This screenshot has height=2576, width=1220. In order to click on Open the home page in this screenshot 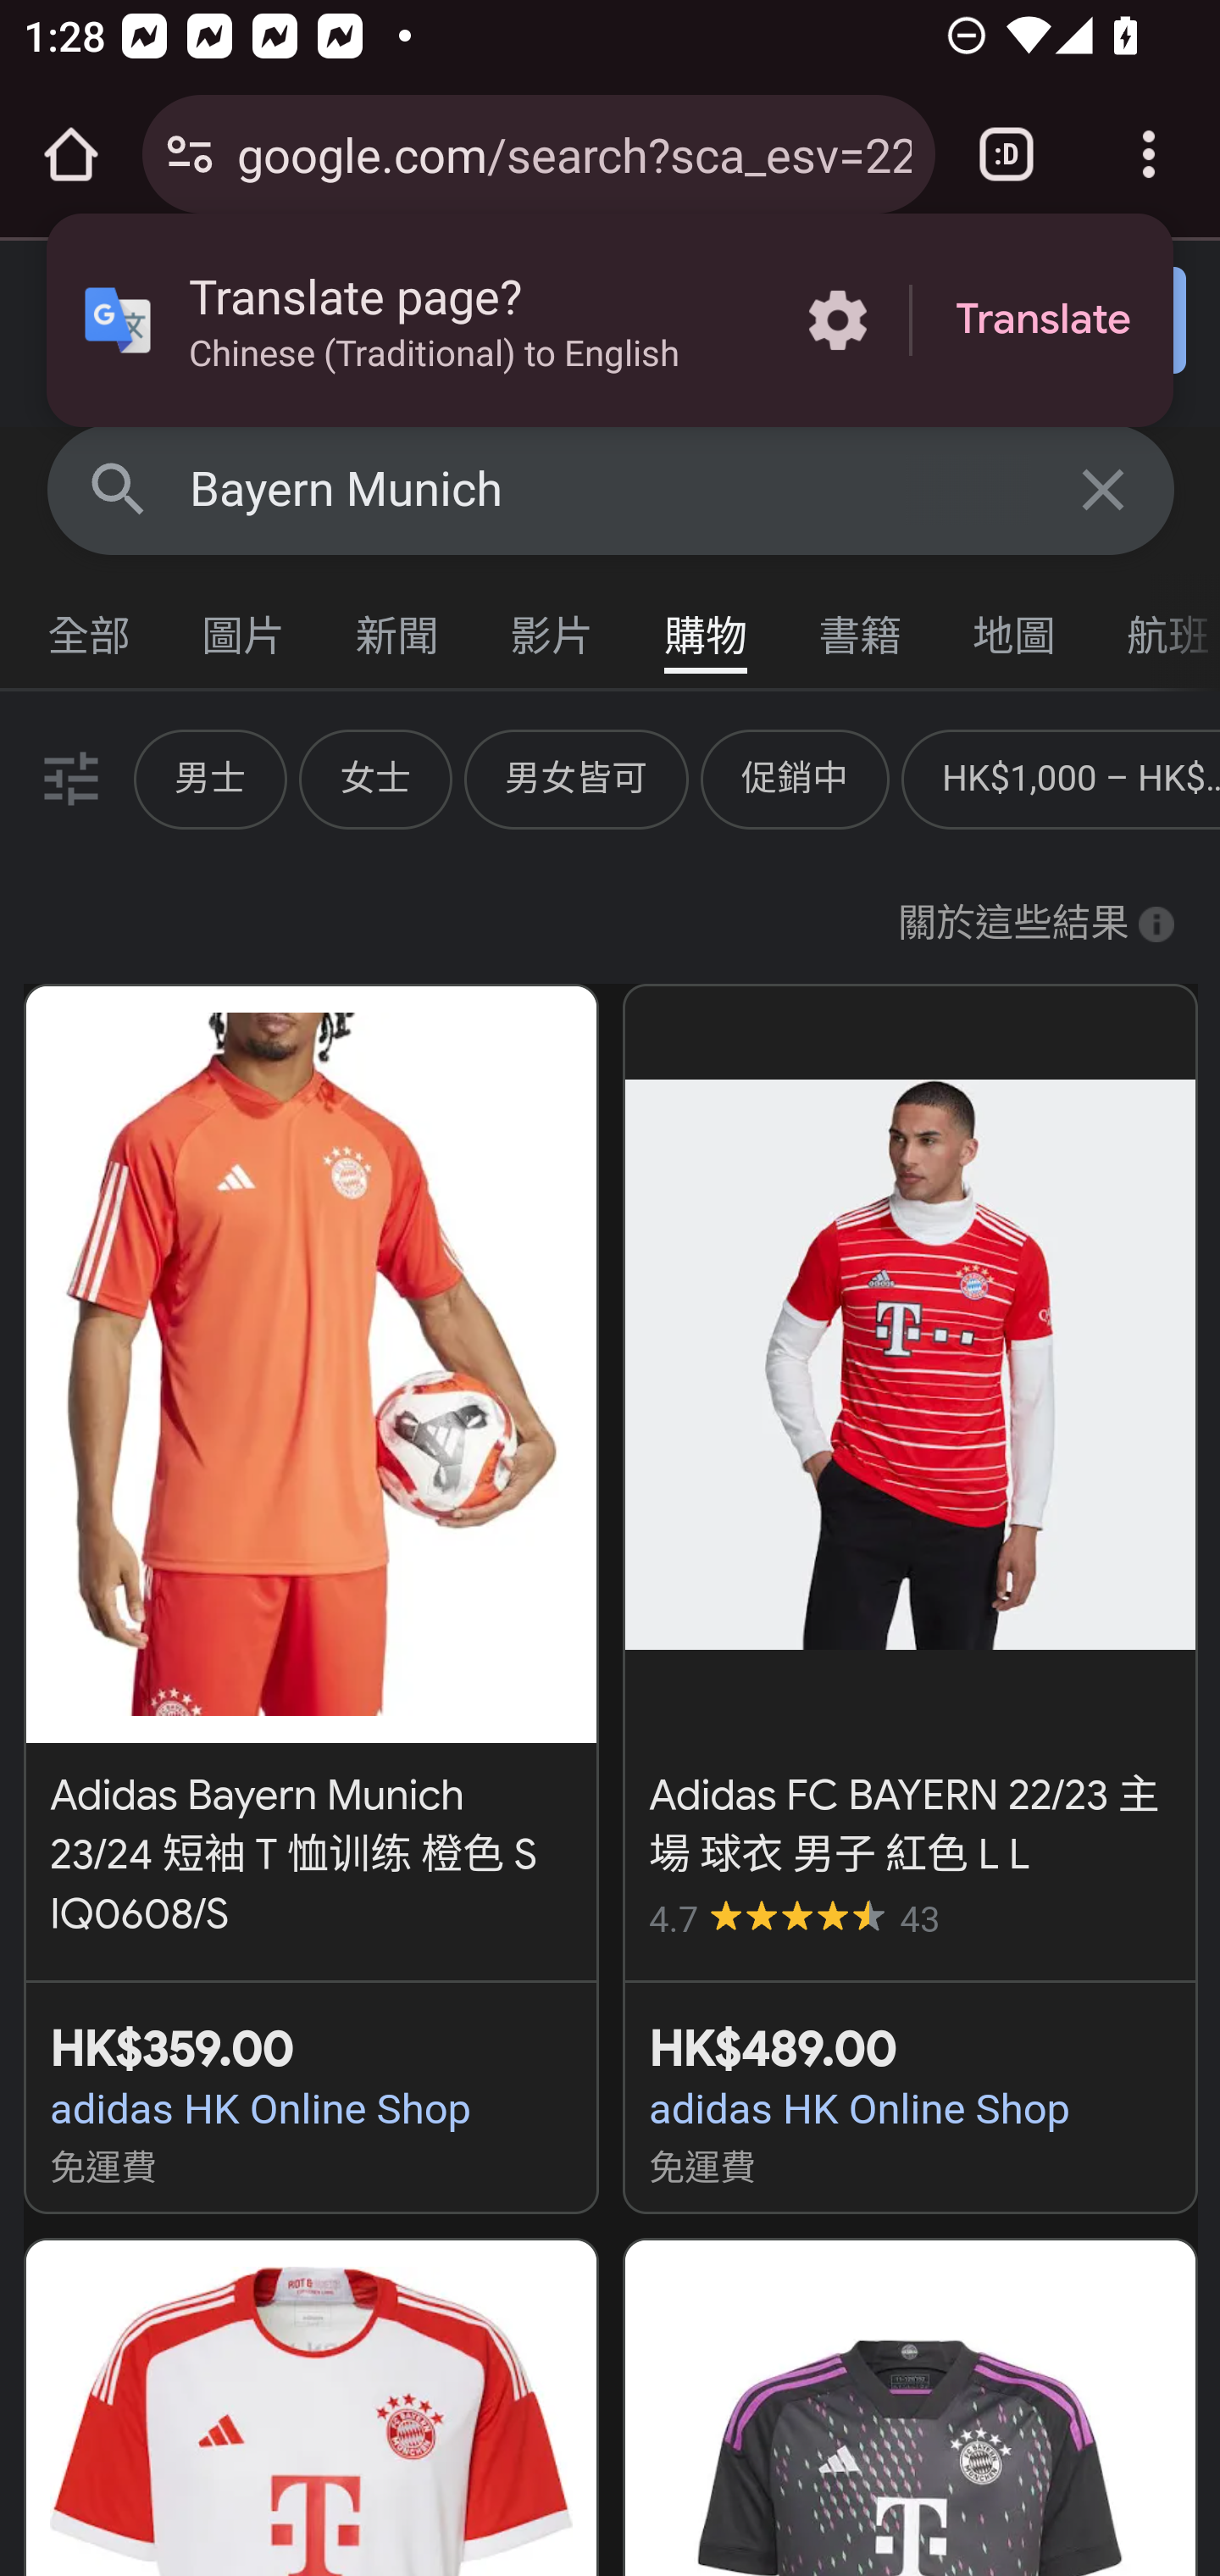, I will do `click(71, 154)`.